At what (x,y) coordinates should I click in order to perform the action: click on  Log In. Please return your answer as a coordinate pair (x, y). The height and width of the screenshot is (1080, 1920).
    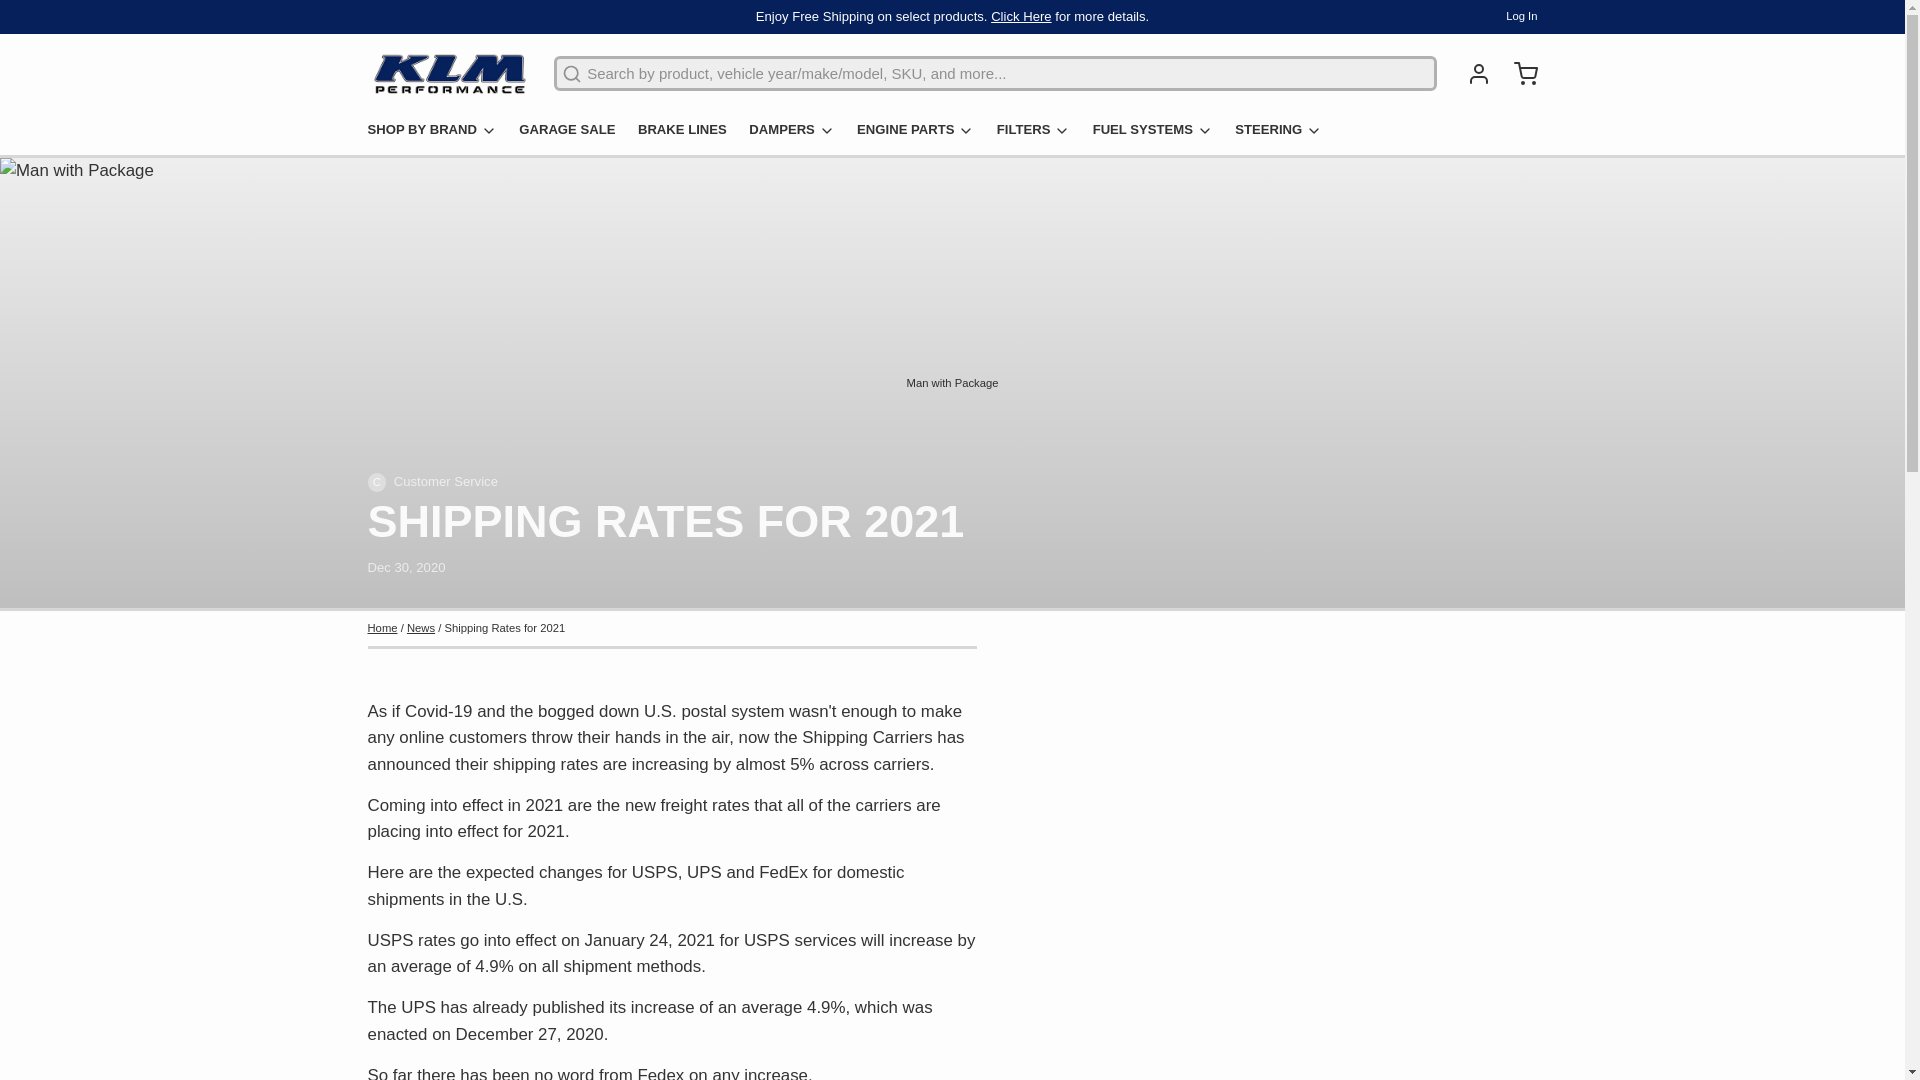
    Looking at the image, I should click on (1471, 74).